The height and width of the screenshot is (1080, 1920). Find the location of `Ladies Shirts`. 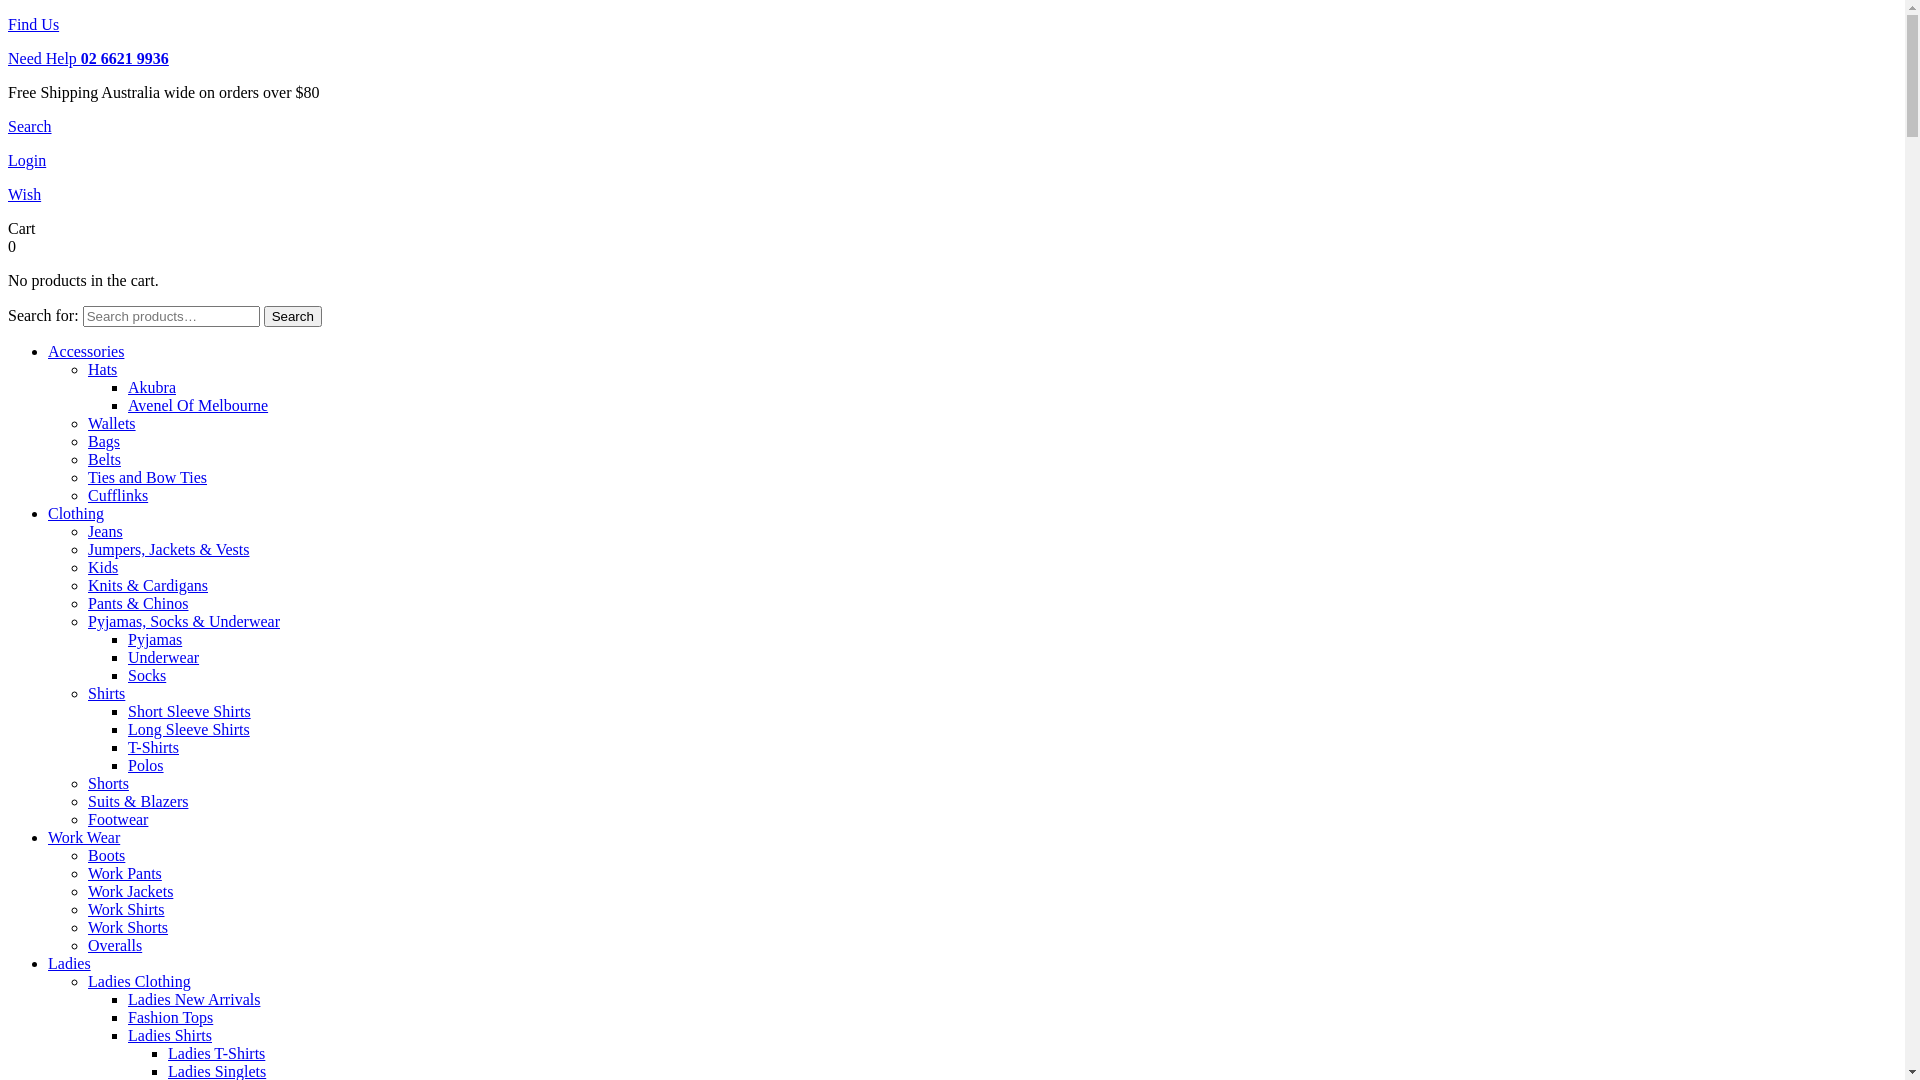

Ladies Shirts is located at coordinates (170, 1036).